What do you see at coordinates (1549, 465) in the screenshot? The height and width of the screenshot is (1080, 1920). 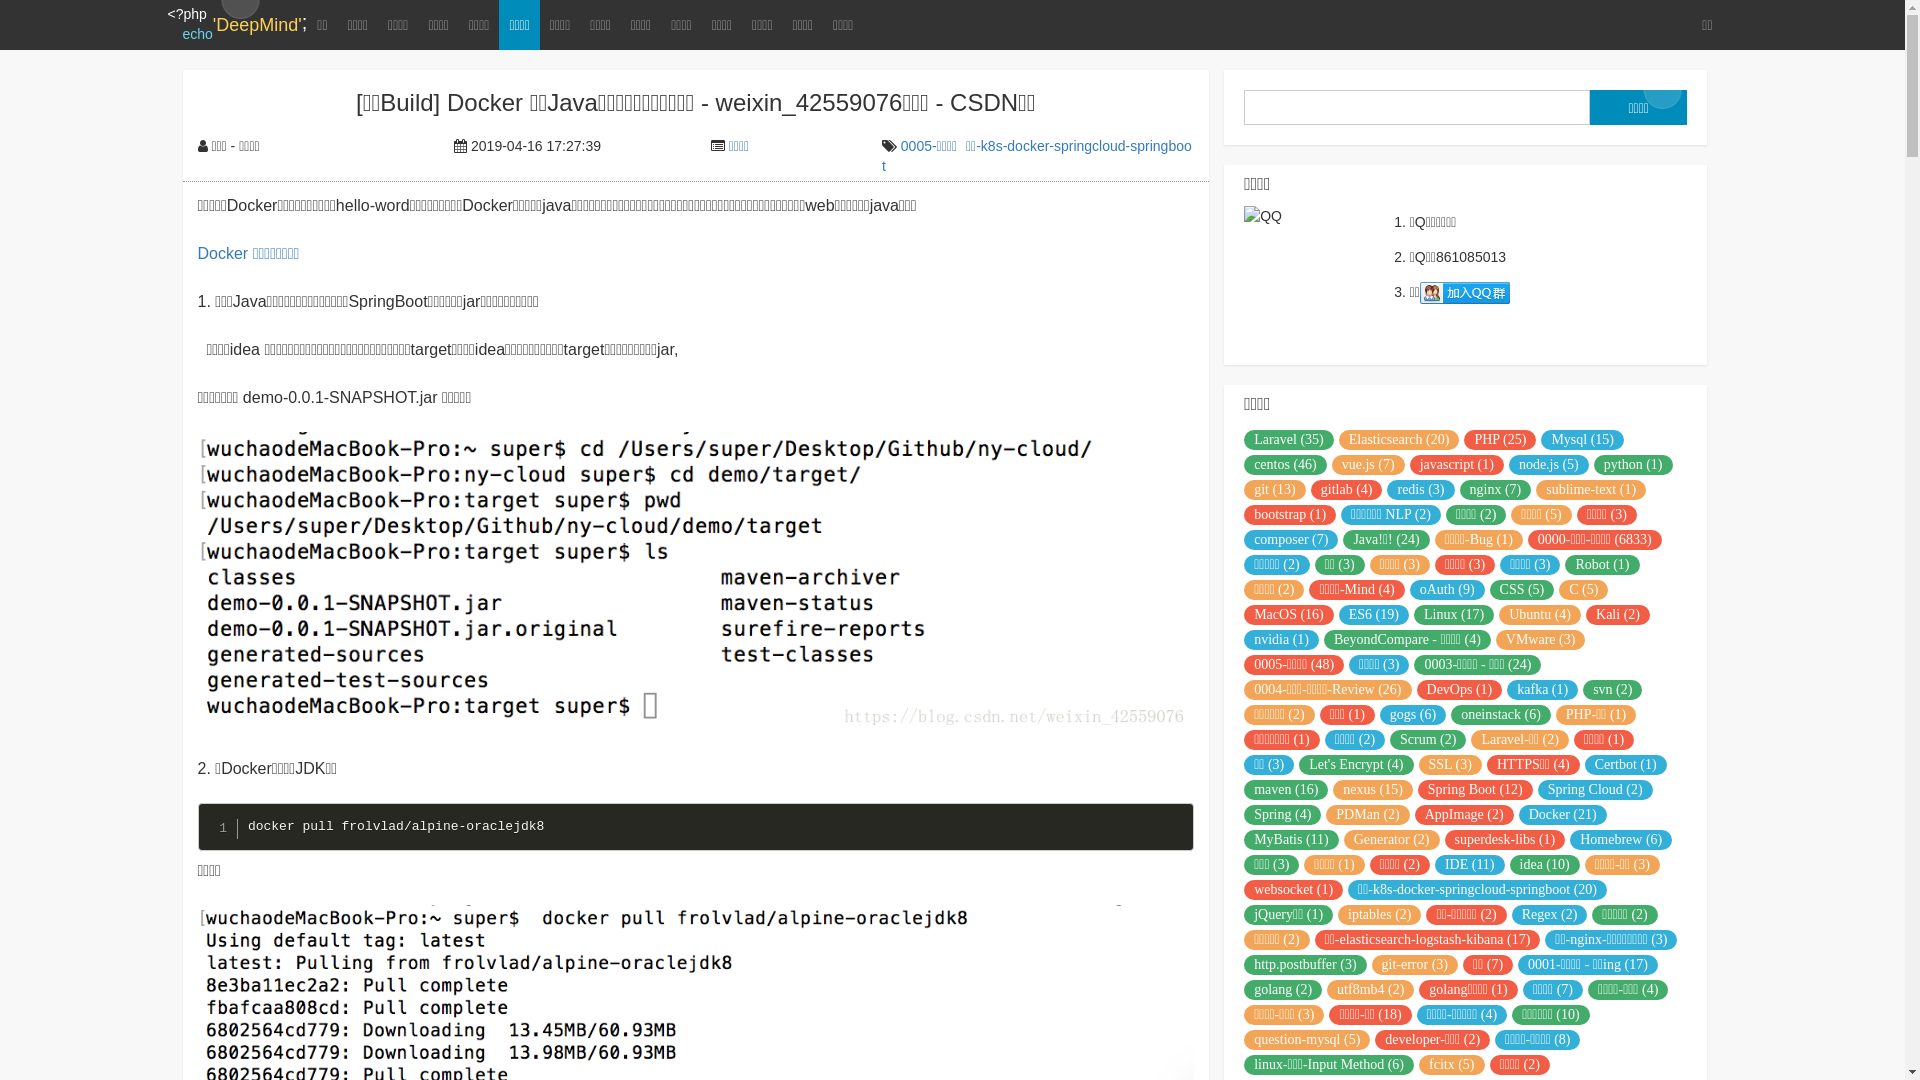 I see `node.js (5)` at bounding box center [1549, 465].